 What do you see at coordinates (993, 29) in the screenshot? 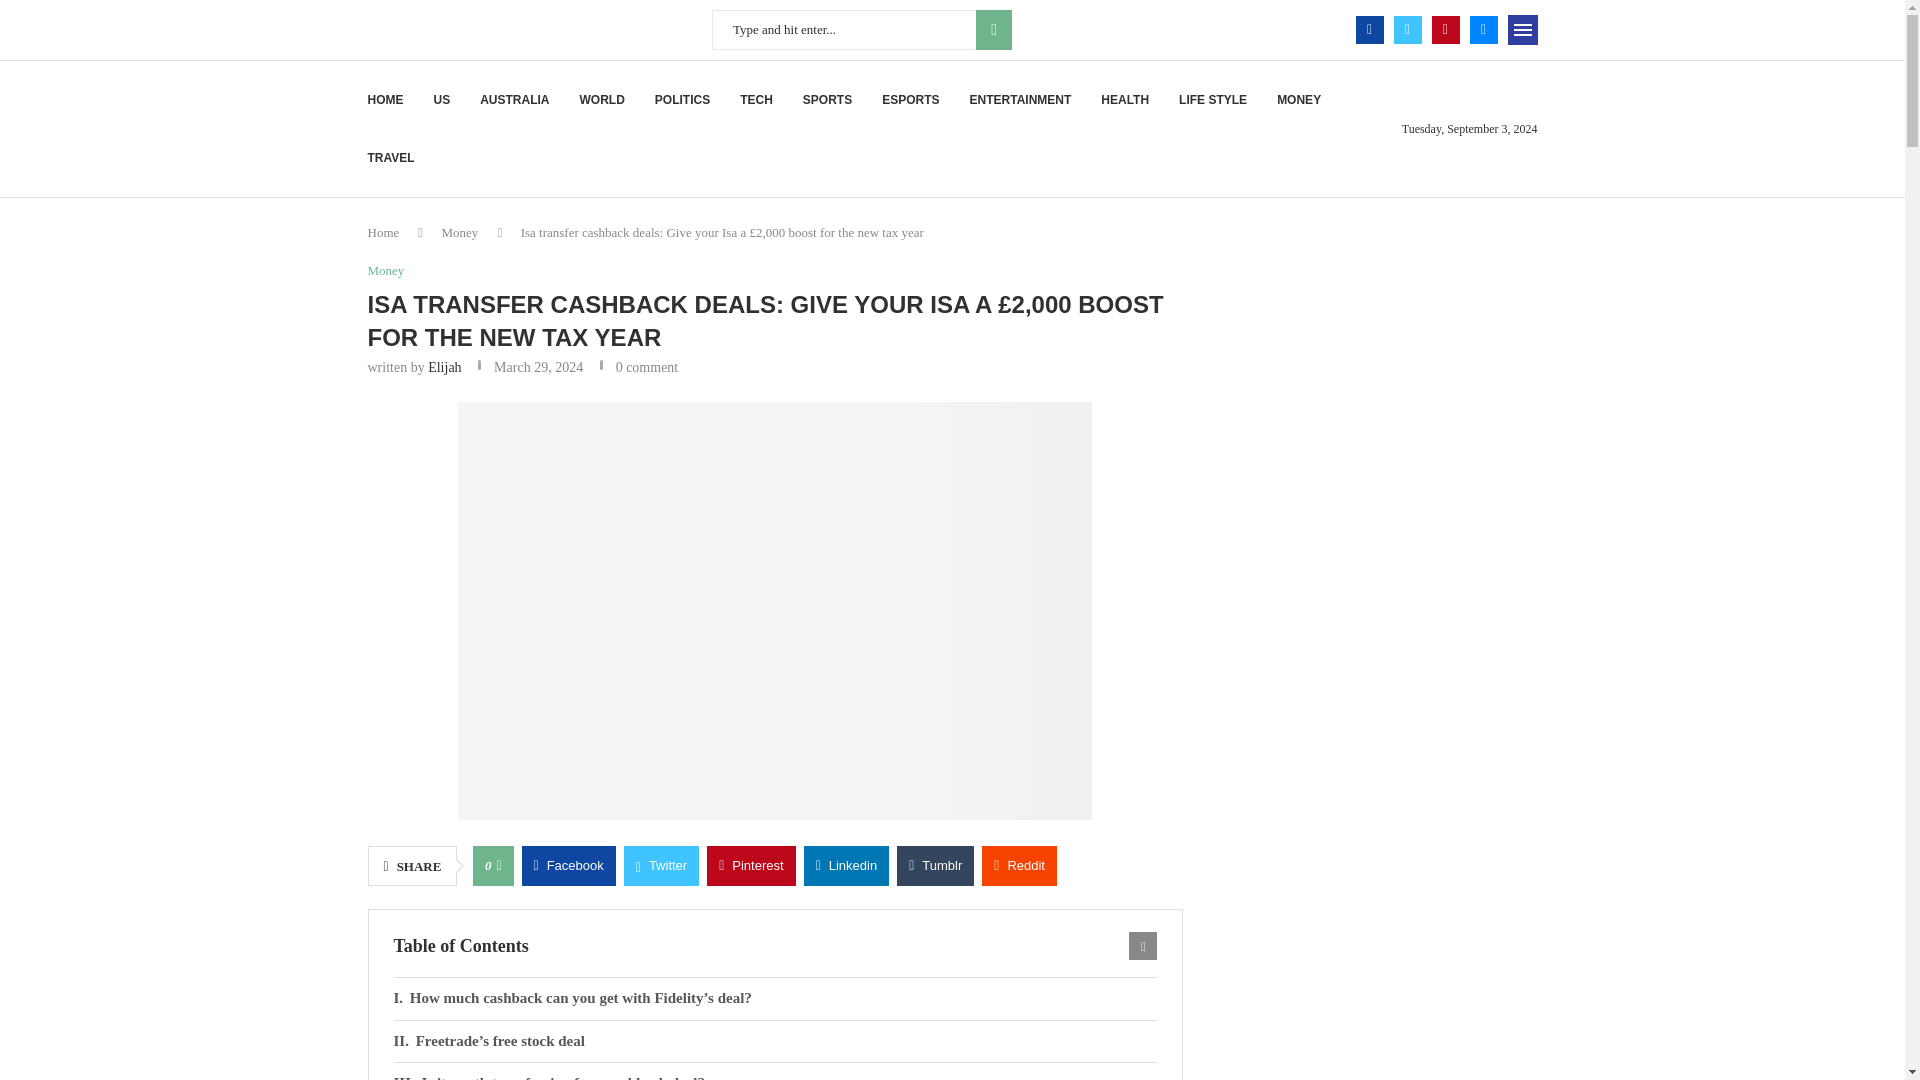
I see `SEARCH` at bounding box center [993, 29].